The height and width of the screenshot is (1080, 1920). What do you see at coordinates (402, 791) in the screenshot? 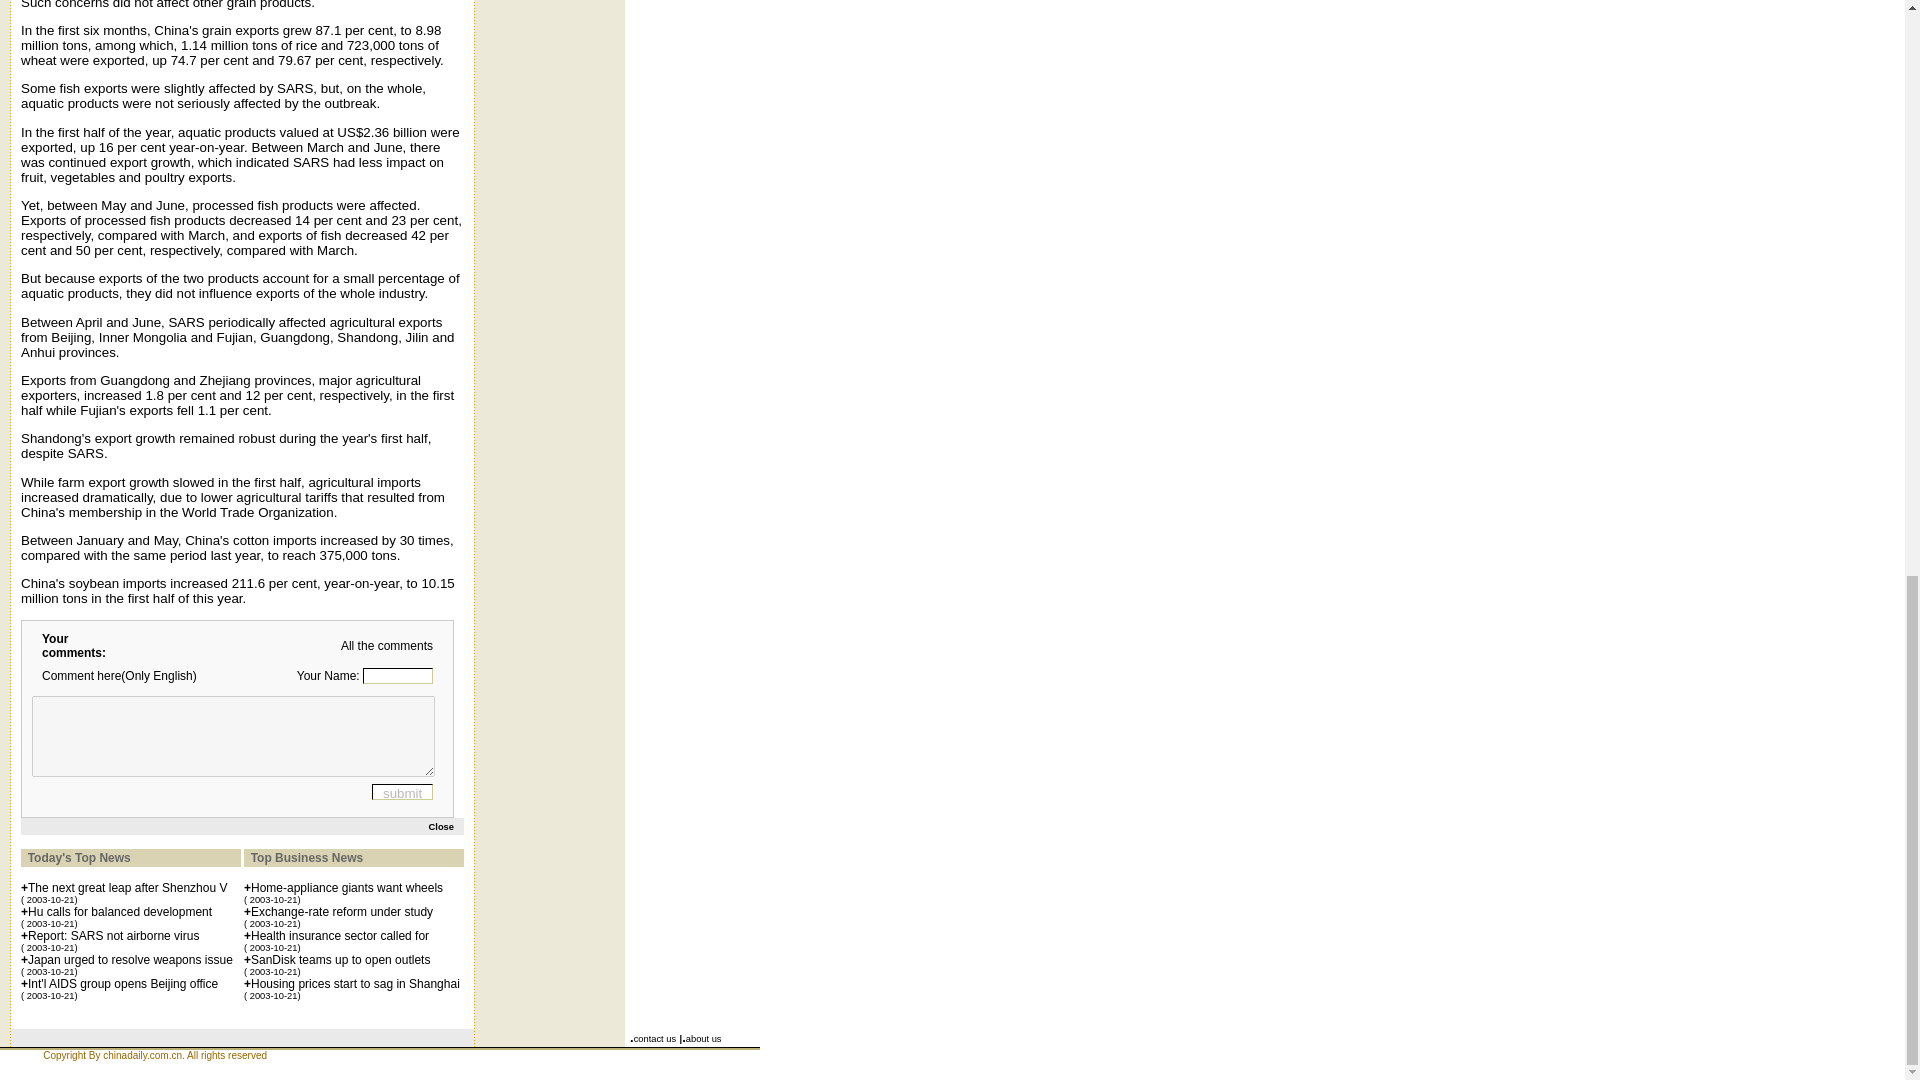
I see ` submit ` at bounding box center [402, 791].